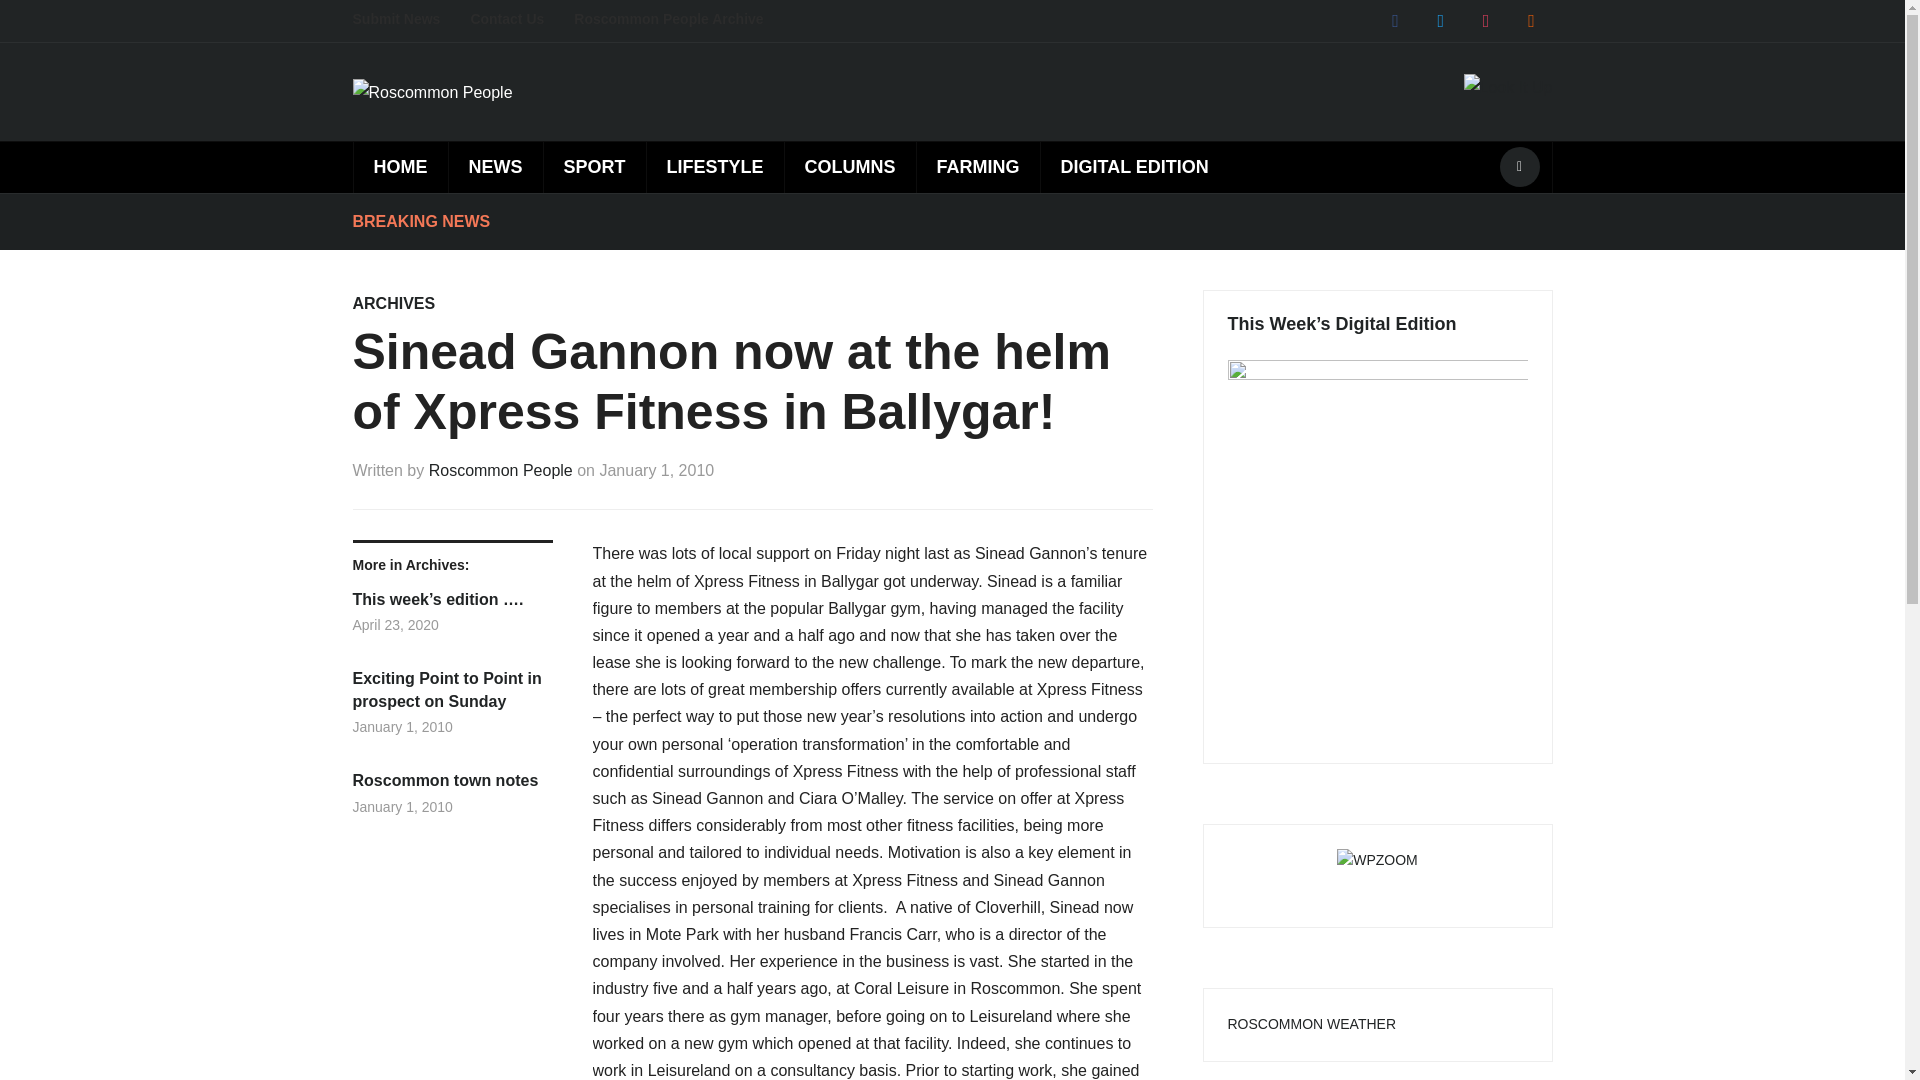 The height and width of the screenshot is (1080, 1920). Describe the element at coordinates (1519, 166) in the screenshot. I see `Search` at that location.